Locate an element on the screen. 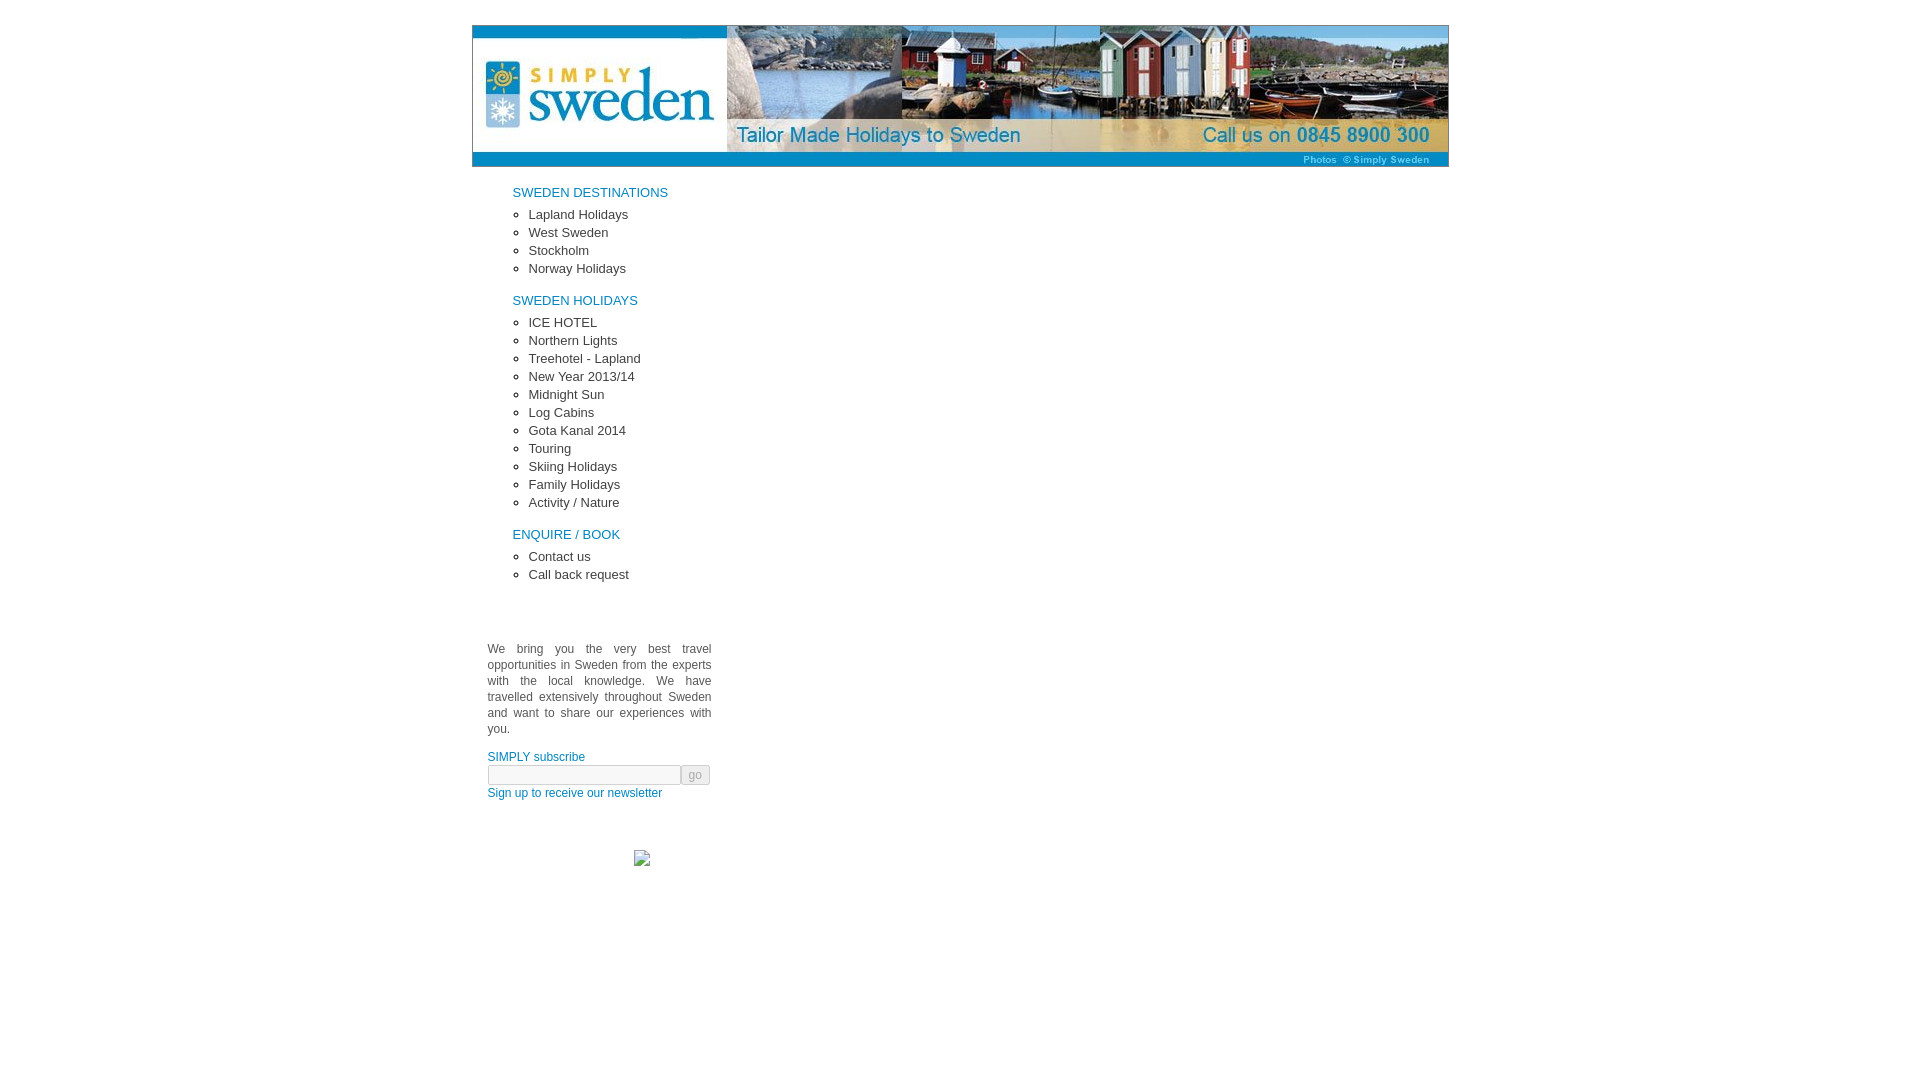  Stockholm is located at coordinates (558, 250).